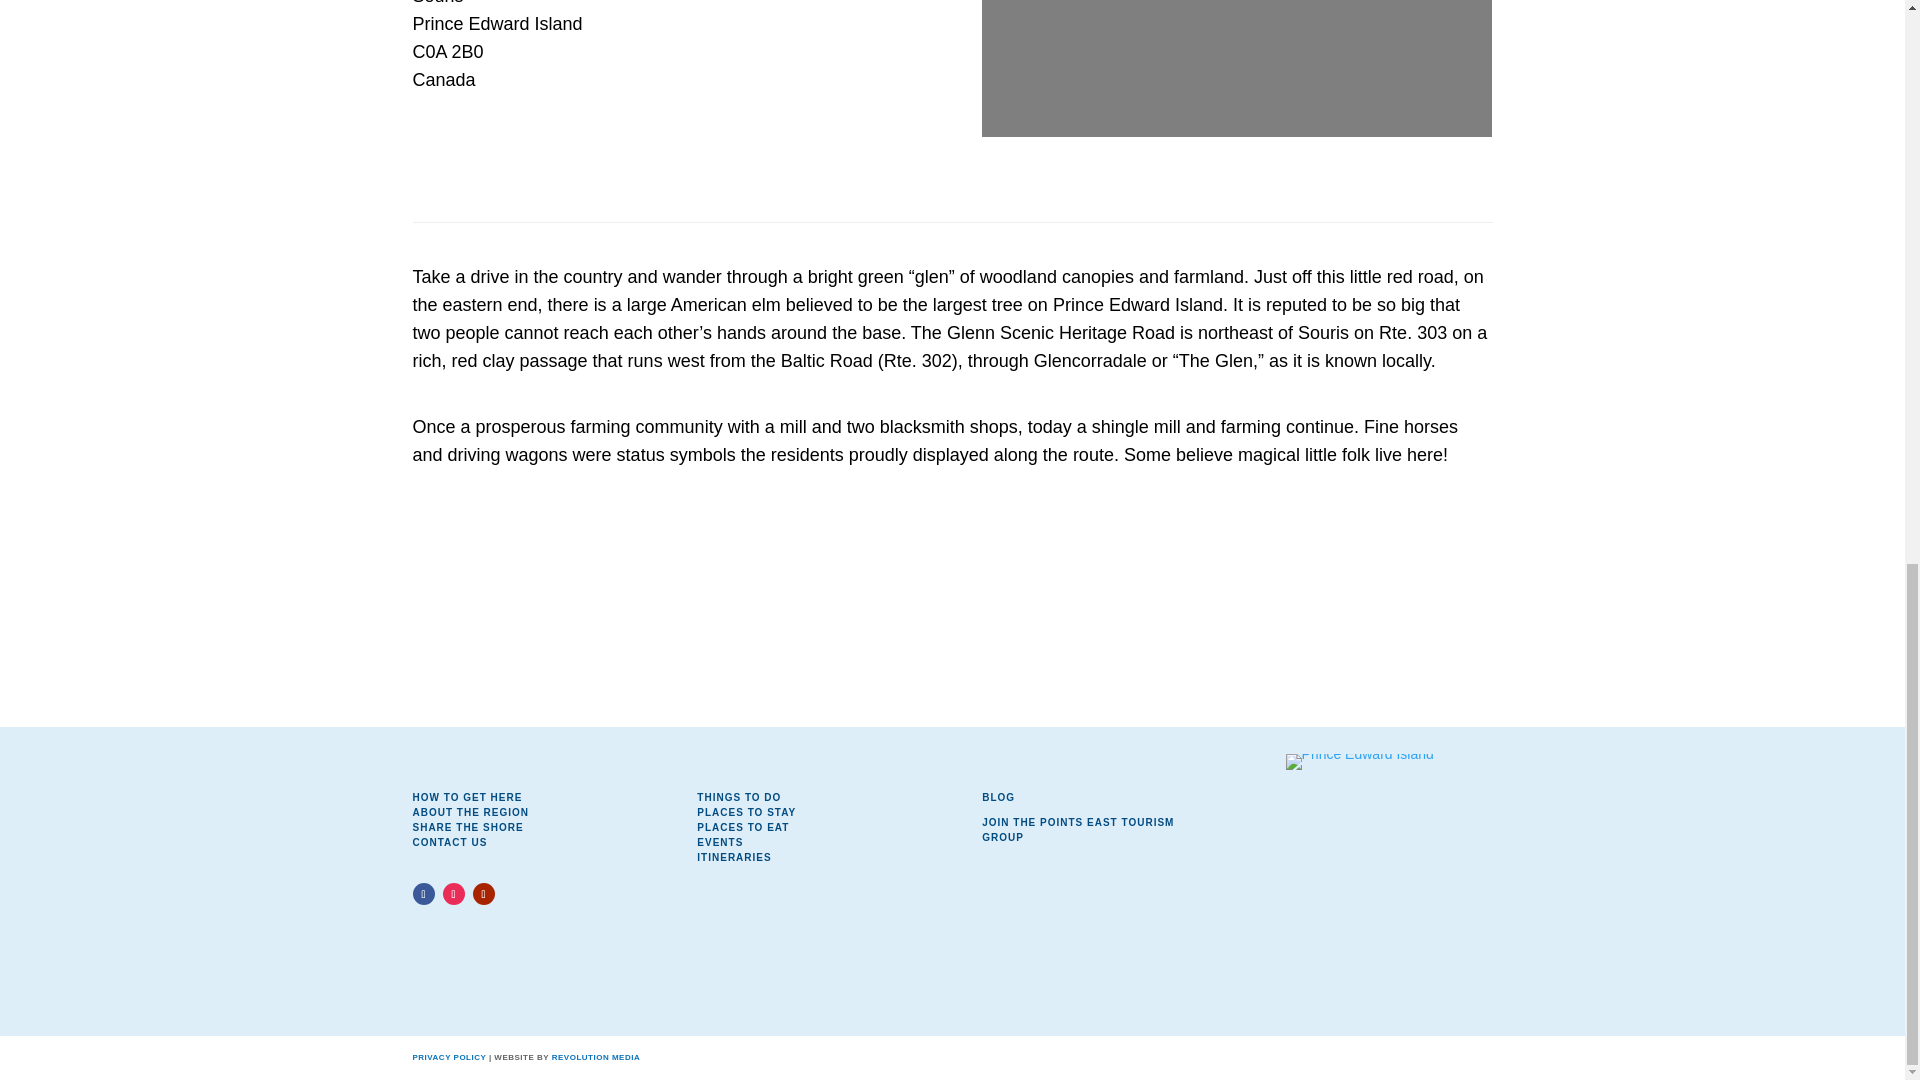 The image size is (1920, 1080). What do you see at coordinates (746, 812) in the screenshot?
I see `PLACES TO STAY` at bounding box center [746, 812].